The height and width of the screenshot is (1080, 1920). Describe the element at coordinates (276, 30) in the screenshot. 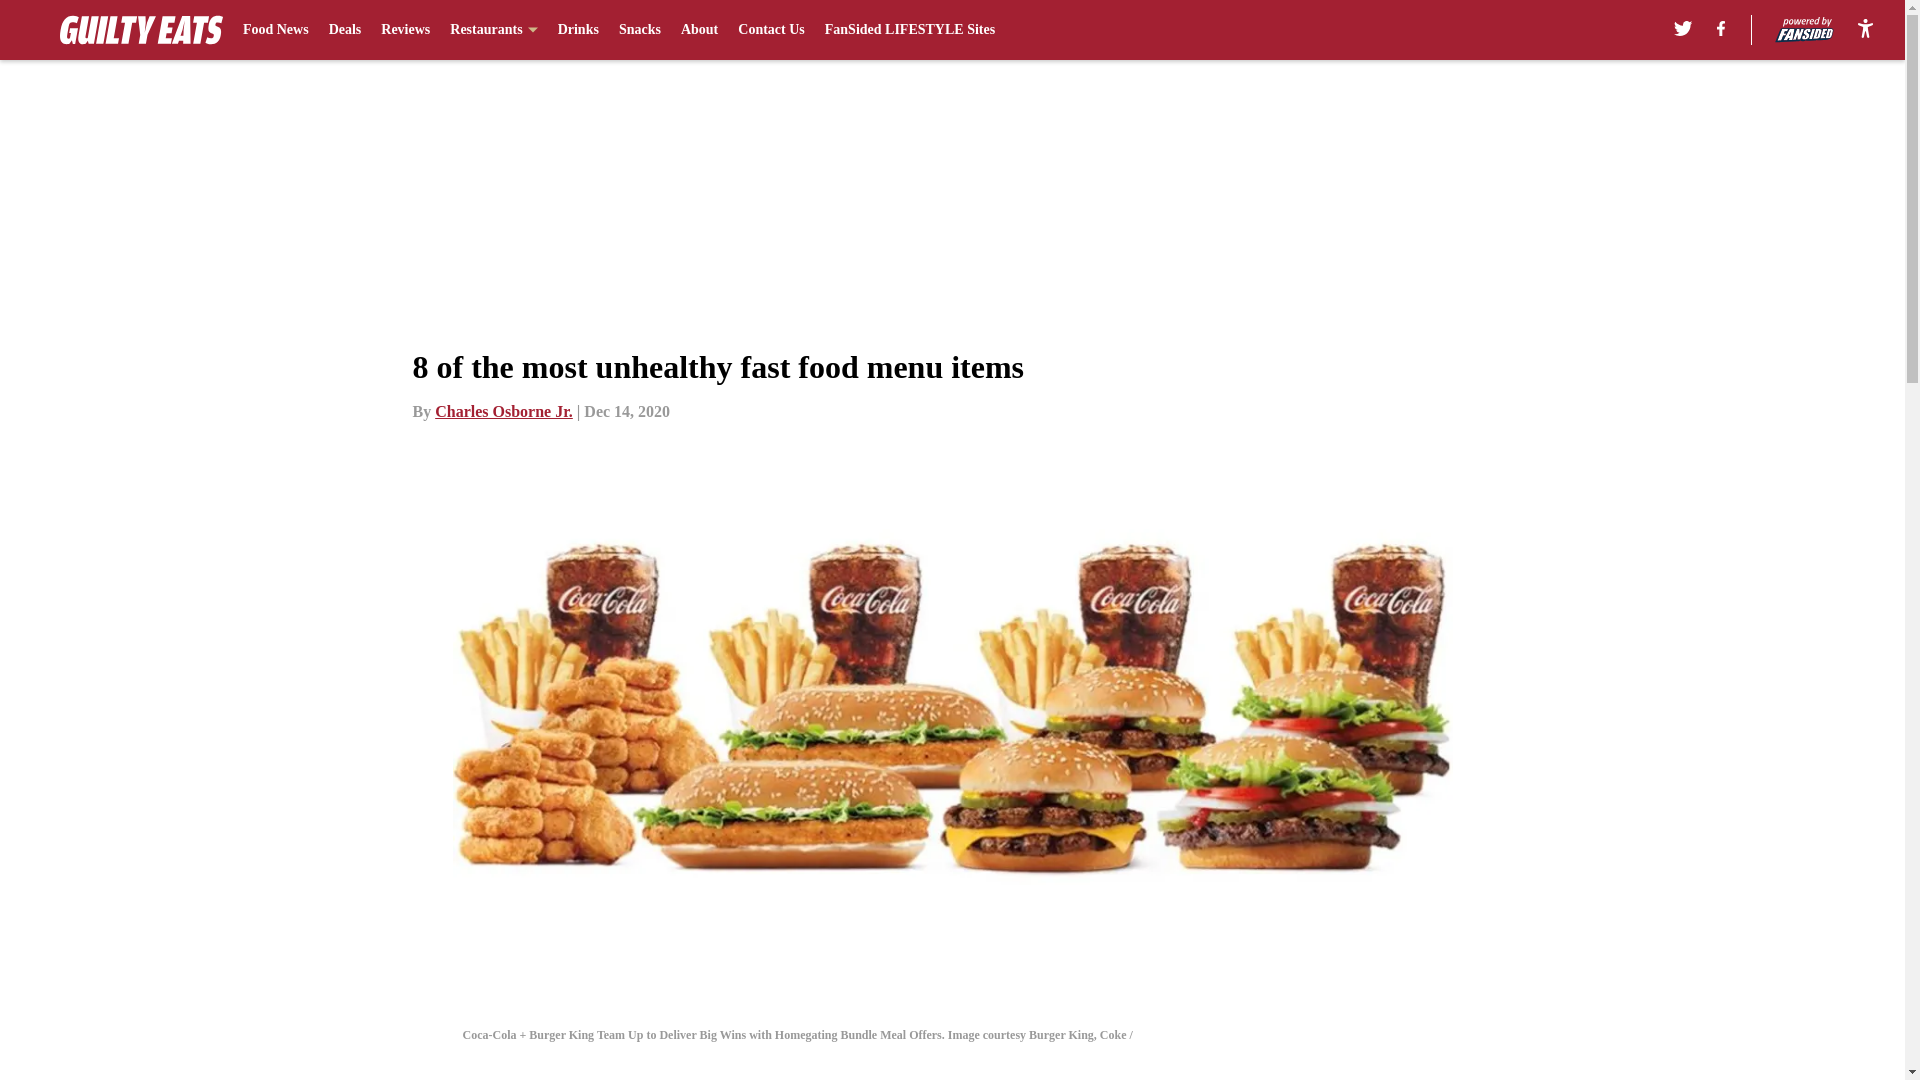

I see `Food News` at that location.